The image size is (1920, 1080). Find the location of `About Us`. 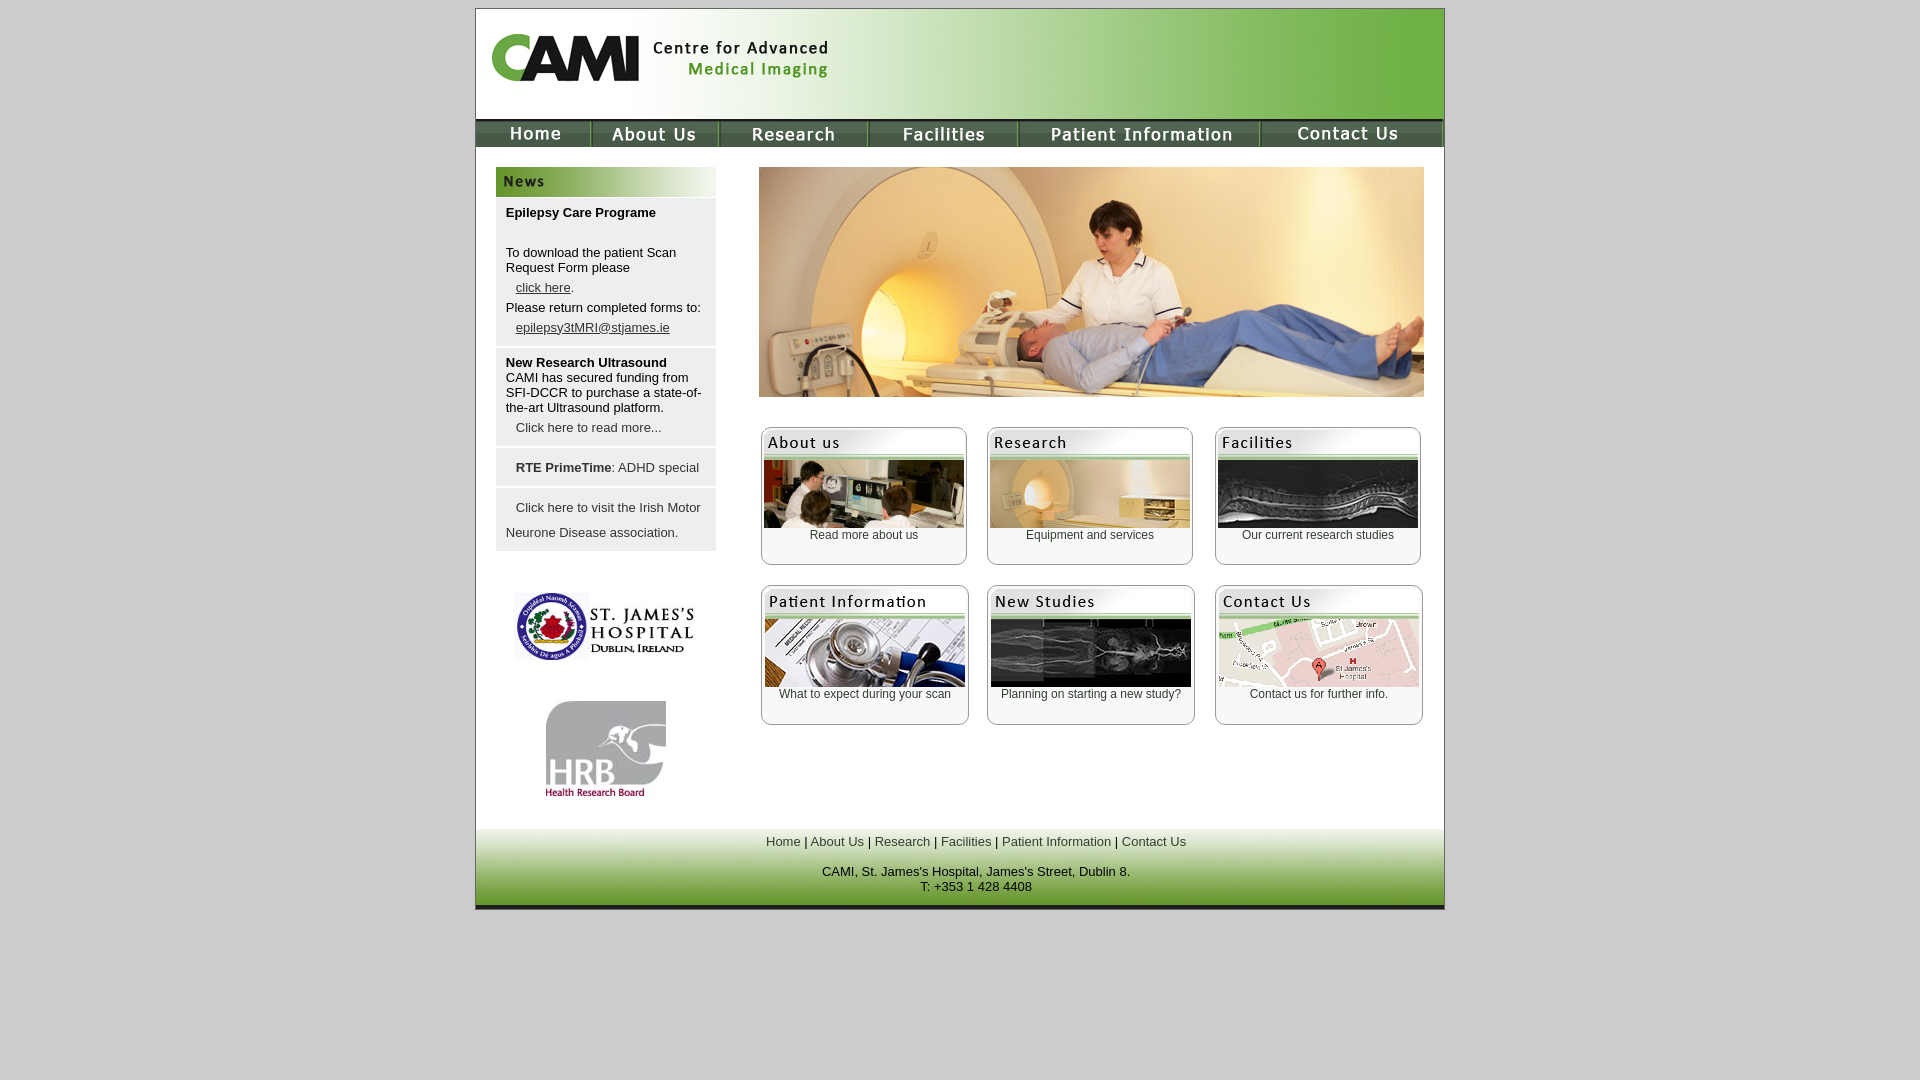

About Us is located at coordinates (838, 842).